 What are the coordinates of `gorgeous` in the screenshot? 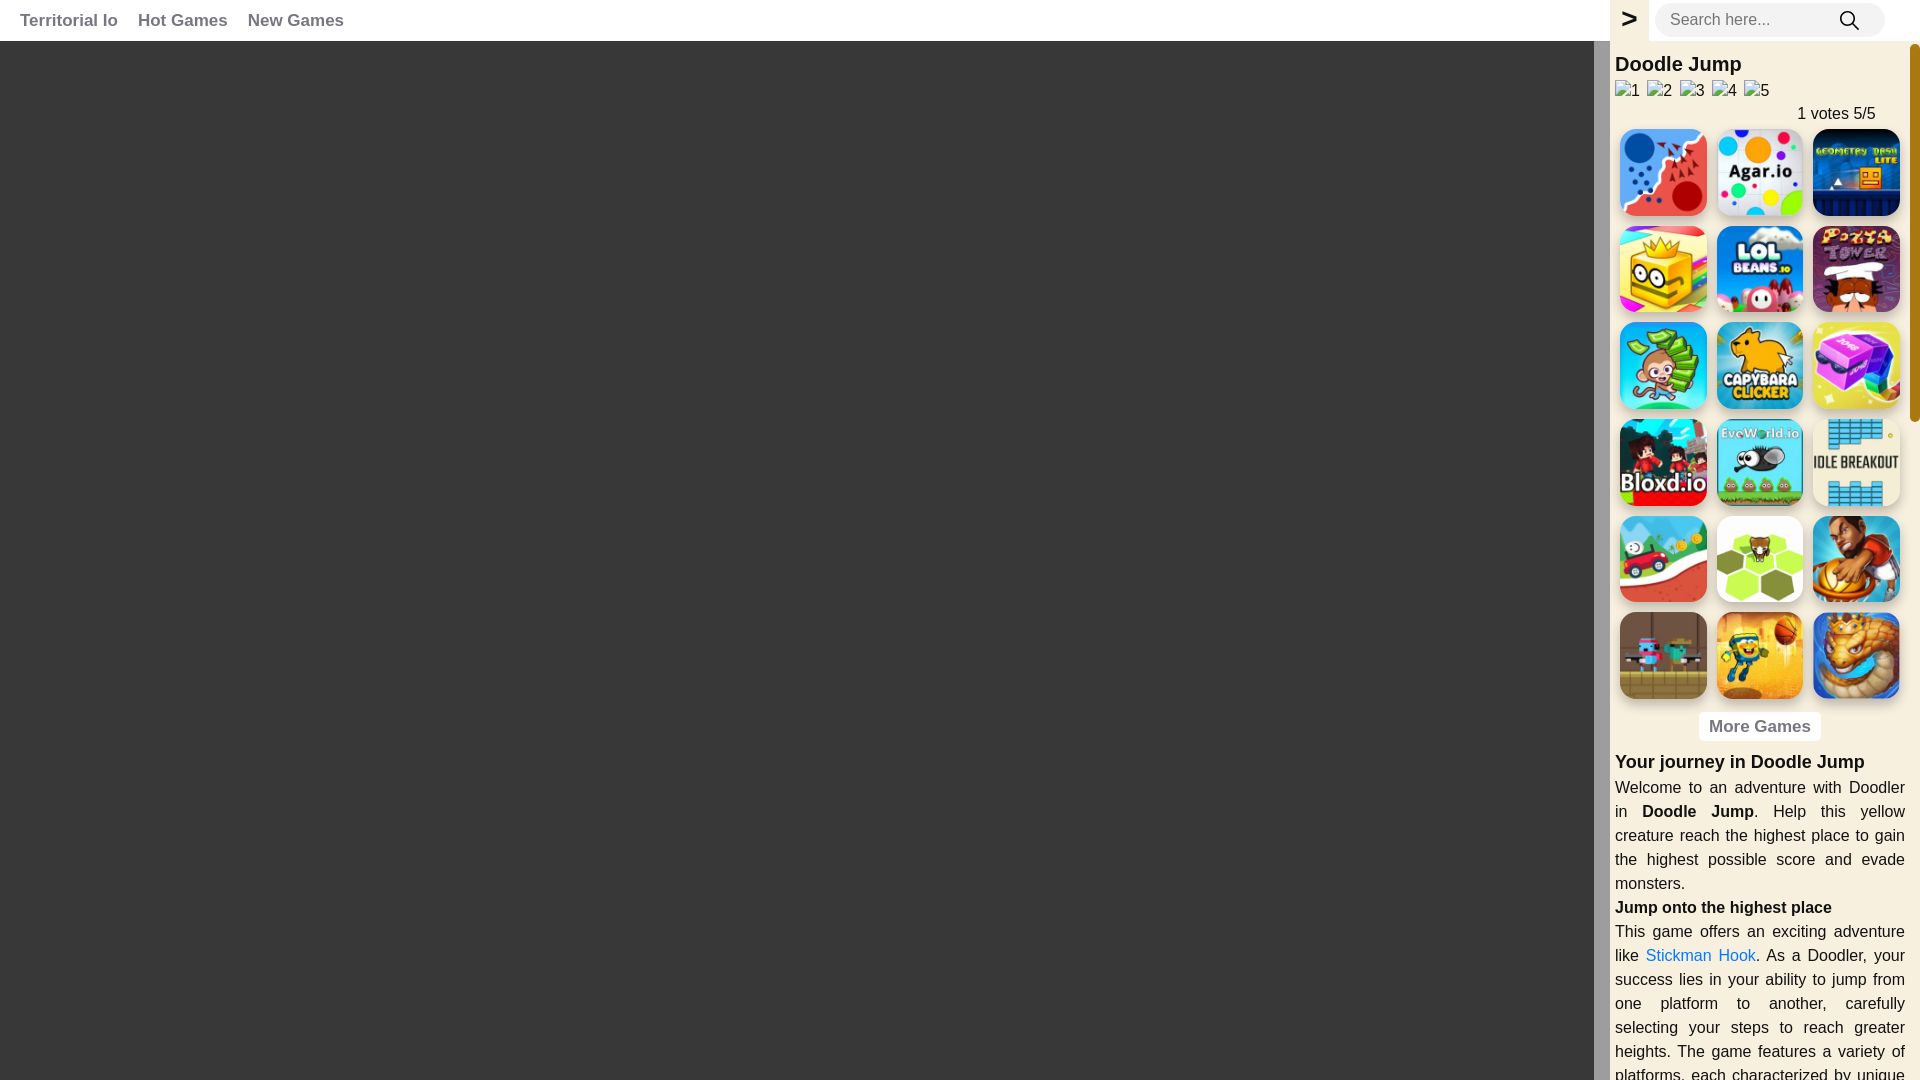 It's located at (1756, 90).